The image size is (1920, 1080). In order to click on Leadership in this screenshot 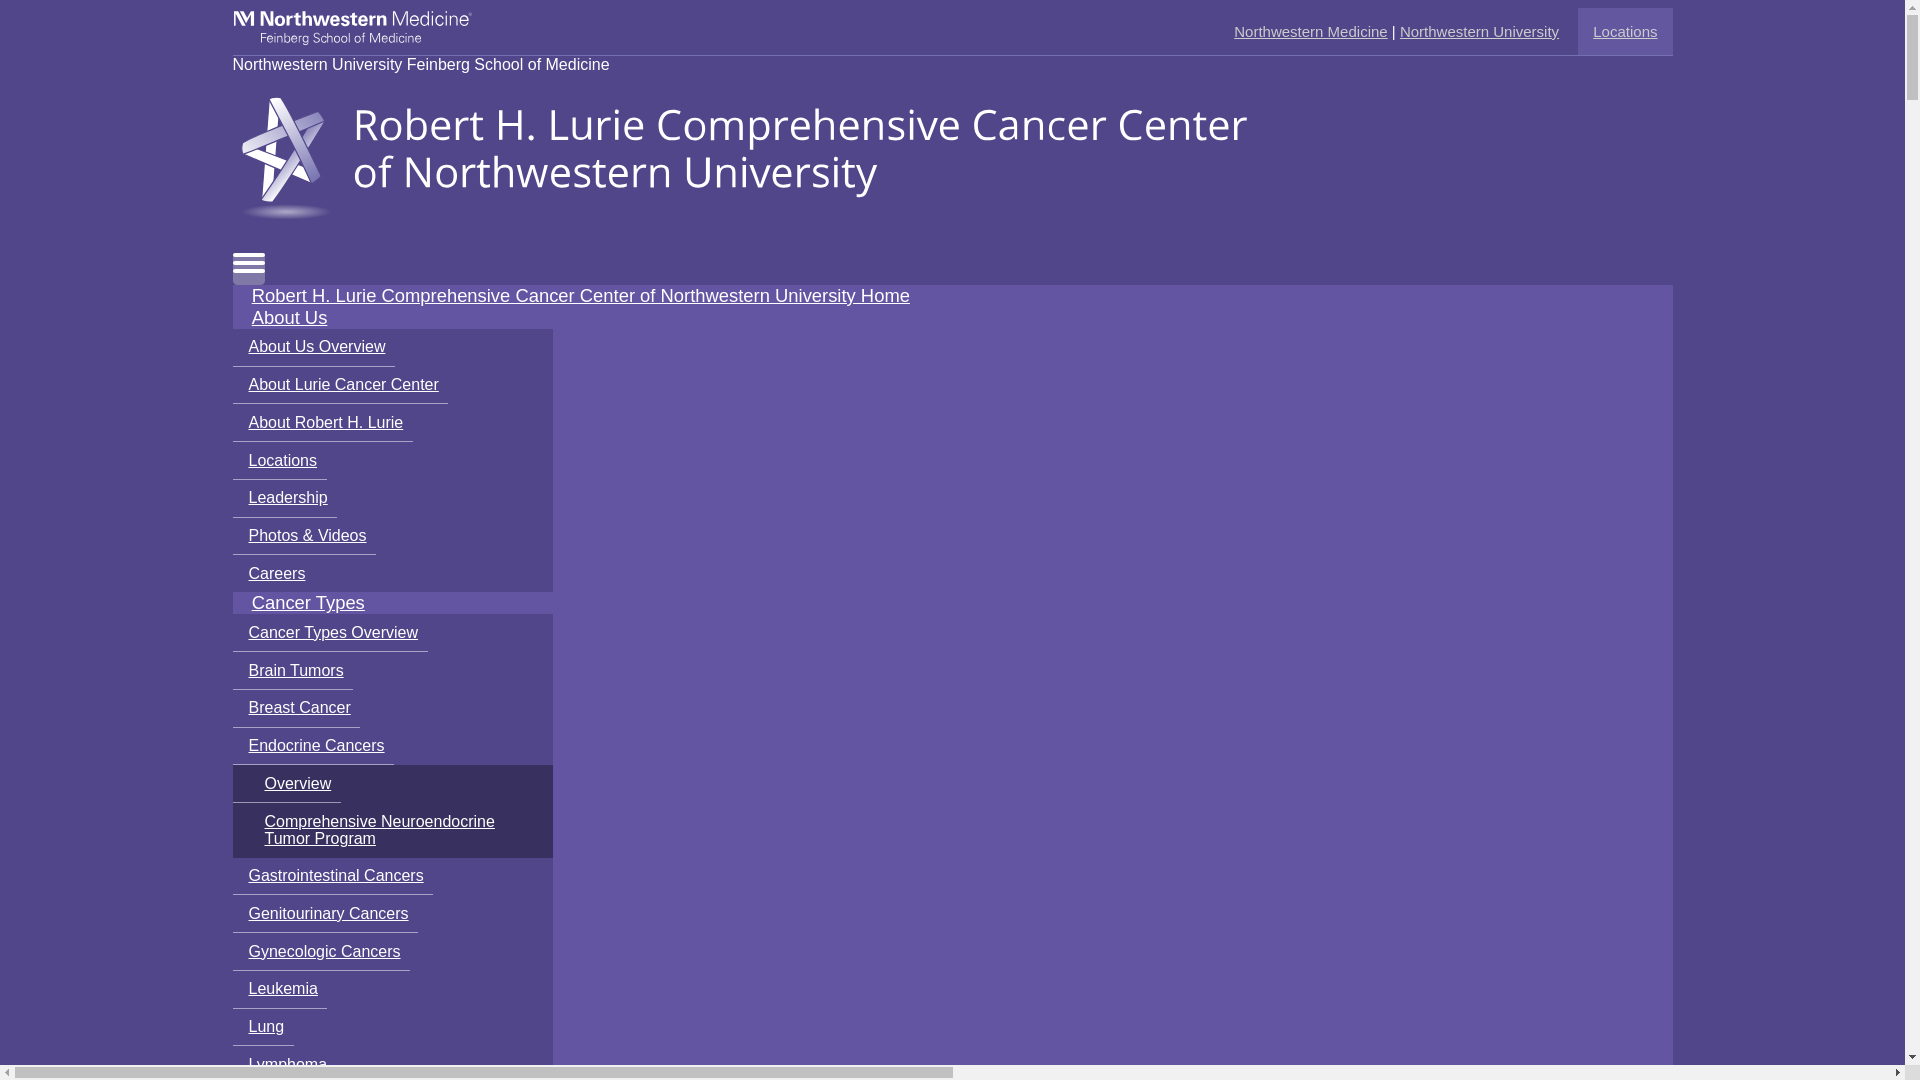, I will do `click(284, 498)`.